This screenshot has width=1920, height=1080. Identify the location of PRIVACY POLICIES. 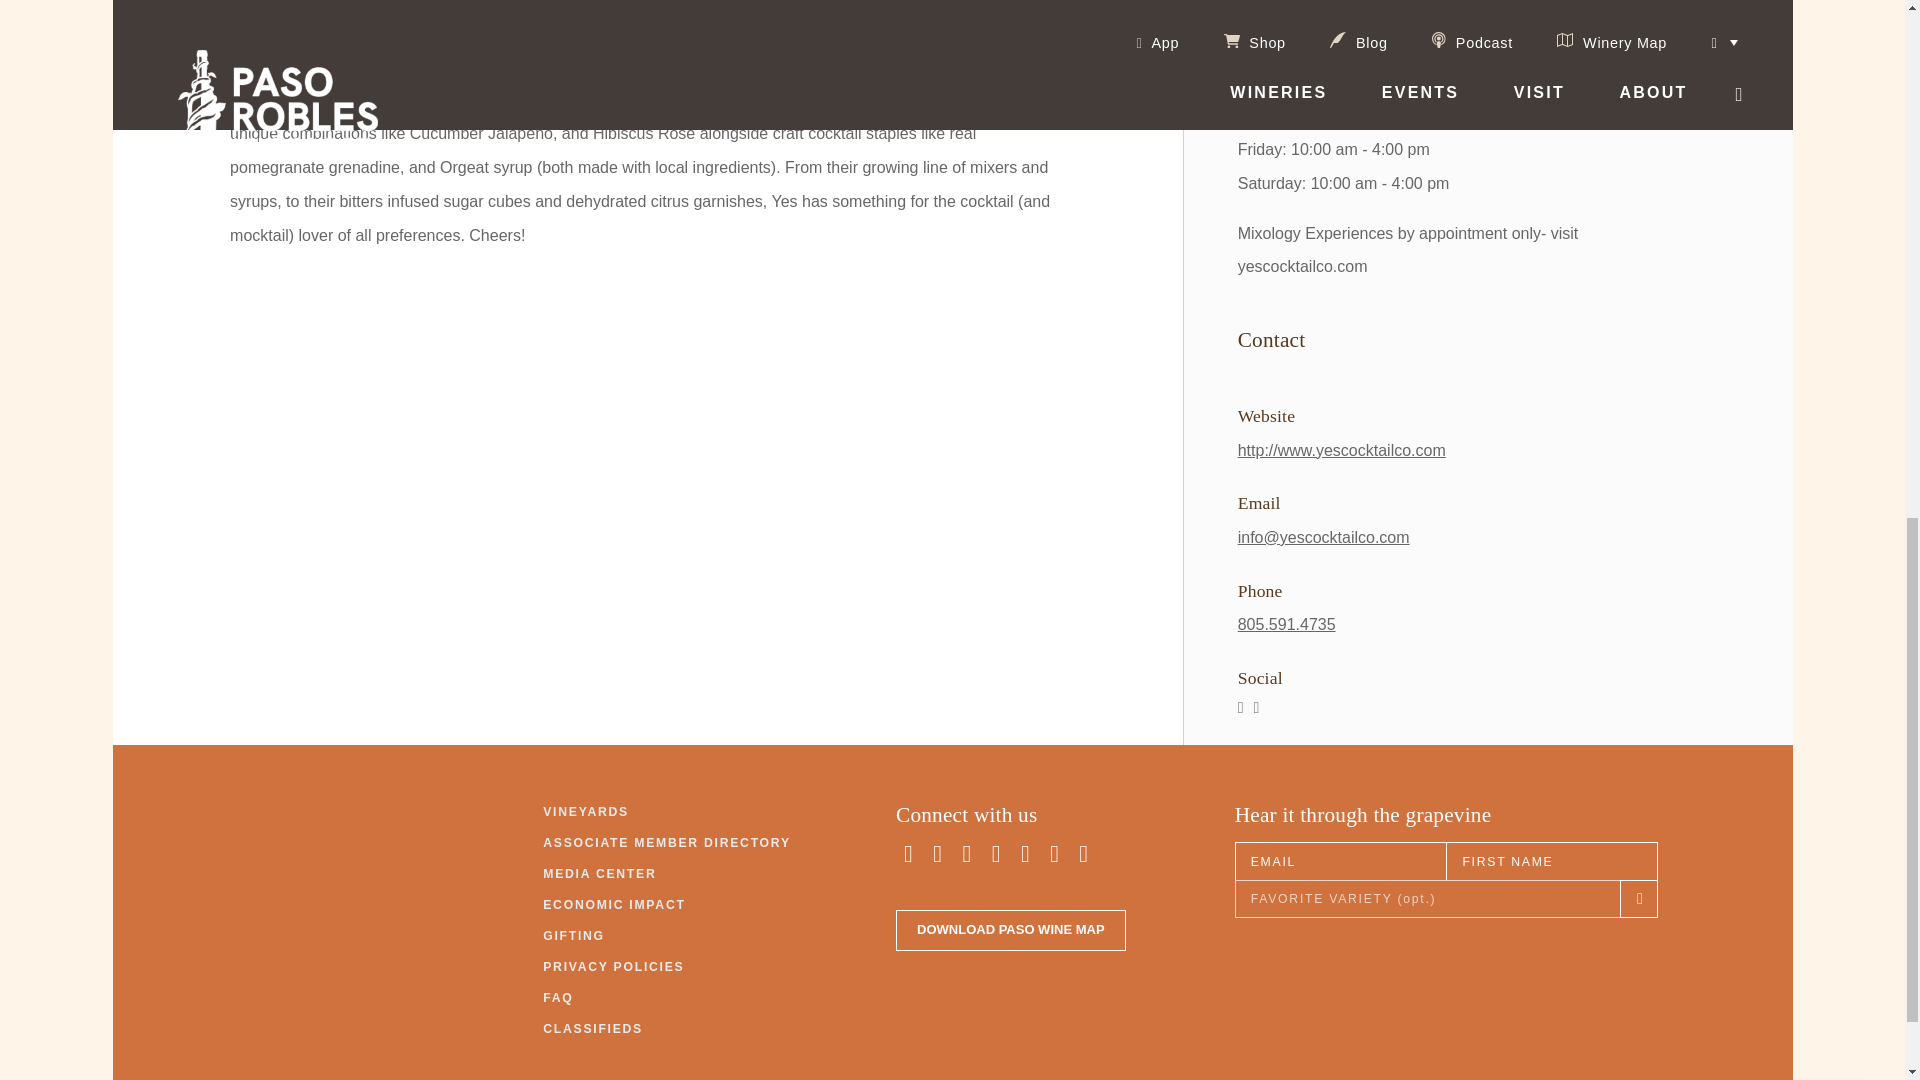
(613, 968).